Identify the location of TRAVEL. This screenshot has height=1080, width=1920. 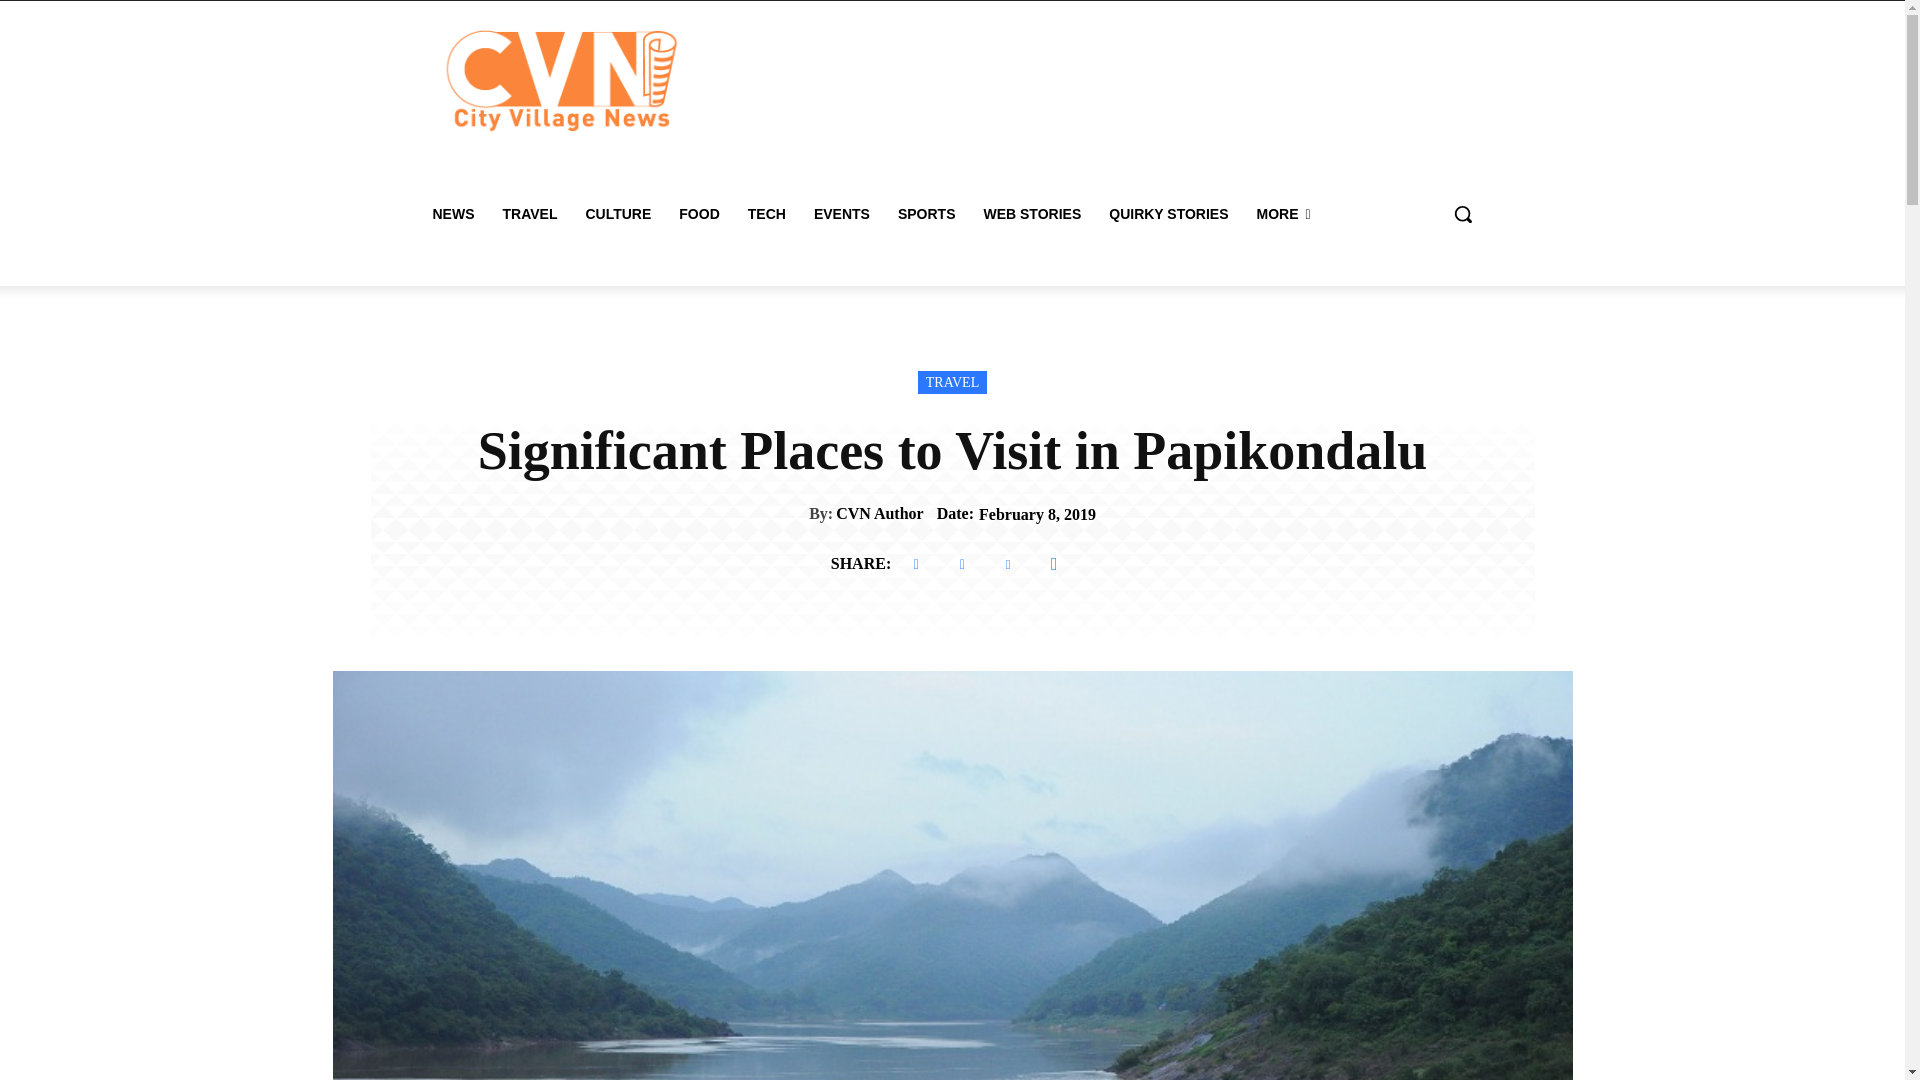
(528, 214).